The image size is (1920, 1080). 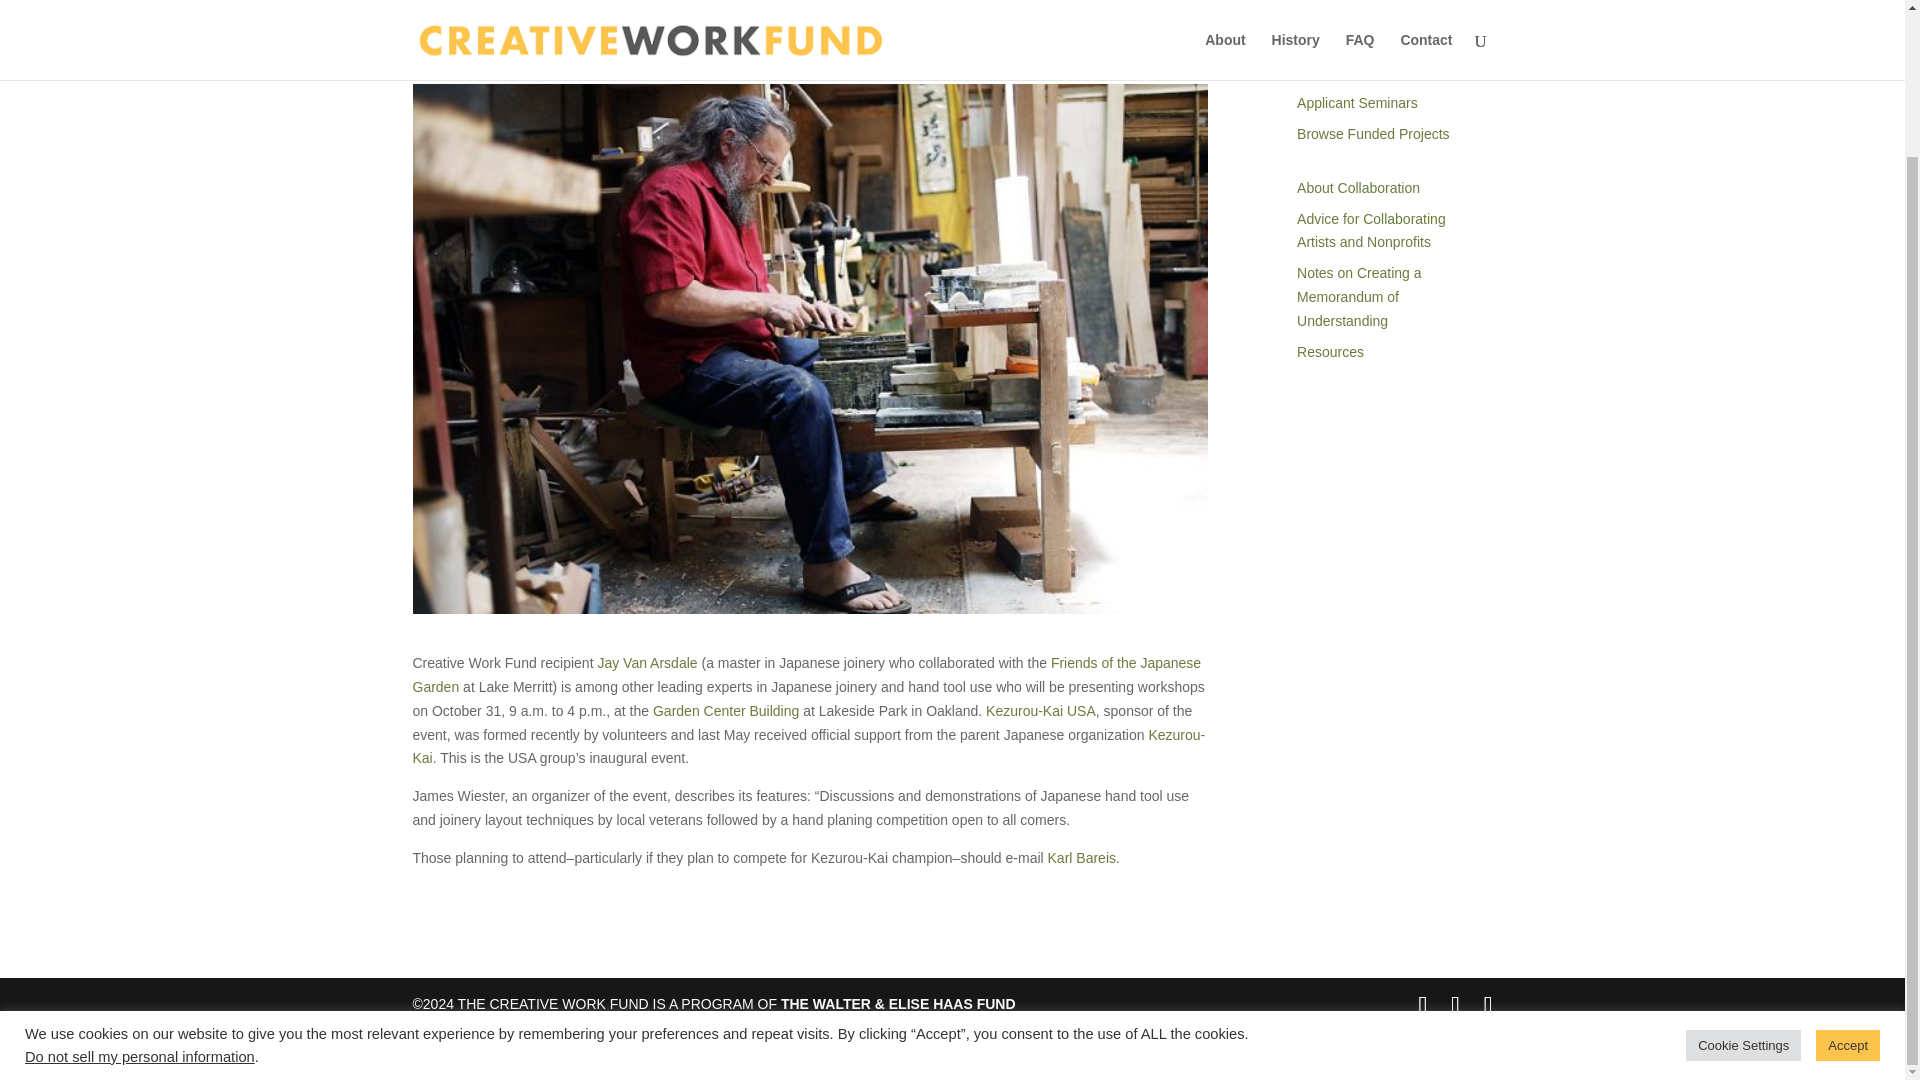 What do you see at coordinates (1349, 11) in the screenshot?
I see `Grant Guidelines` at bounding box center [1349, 11].